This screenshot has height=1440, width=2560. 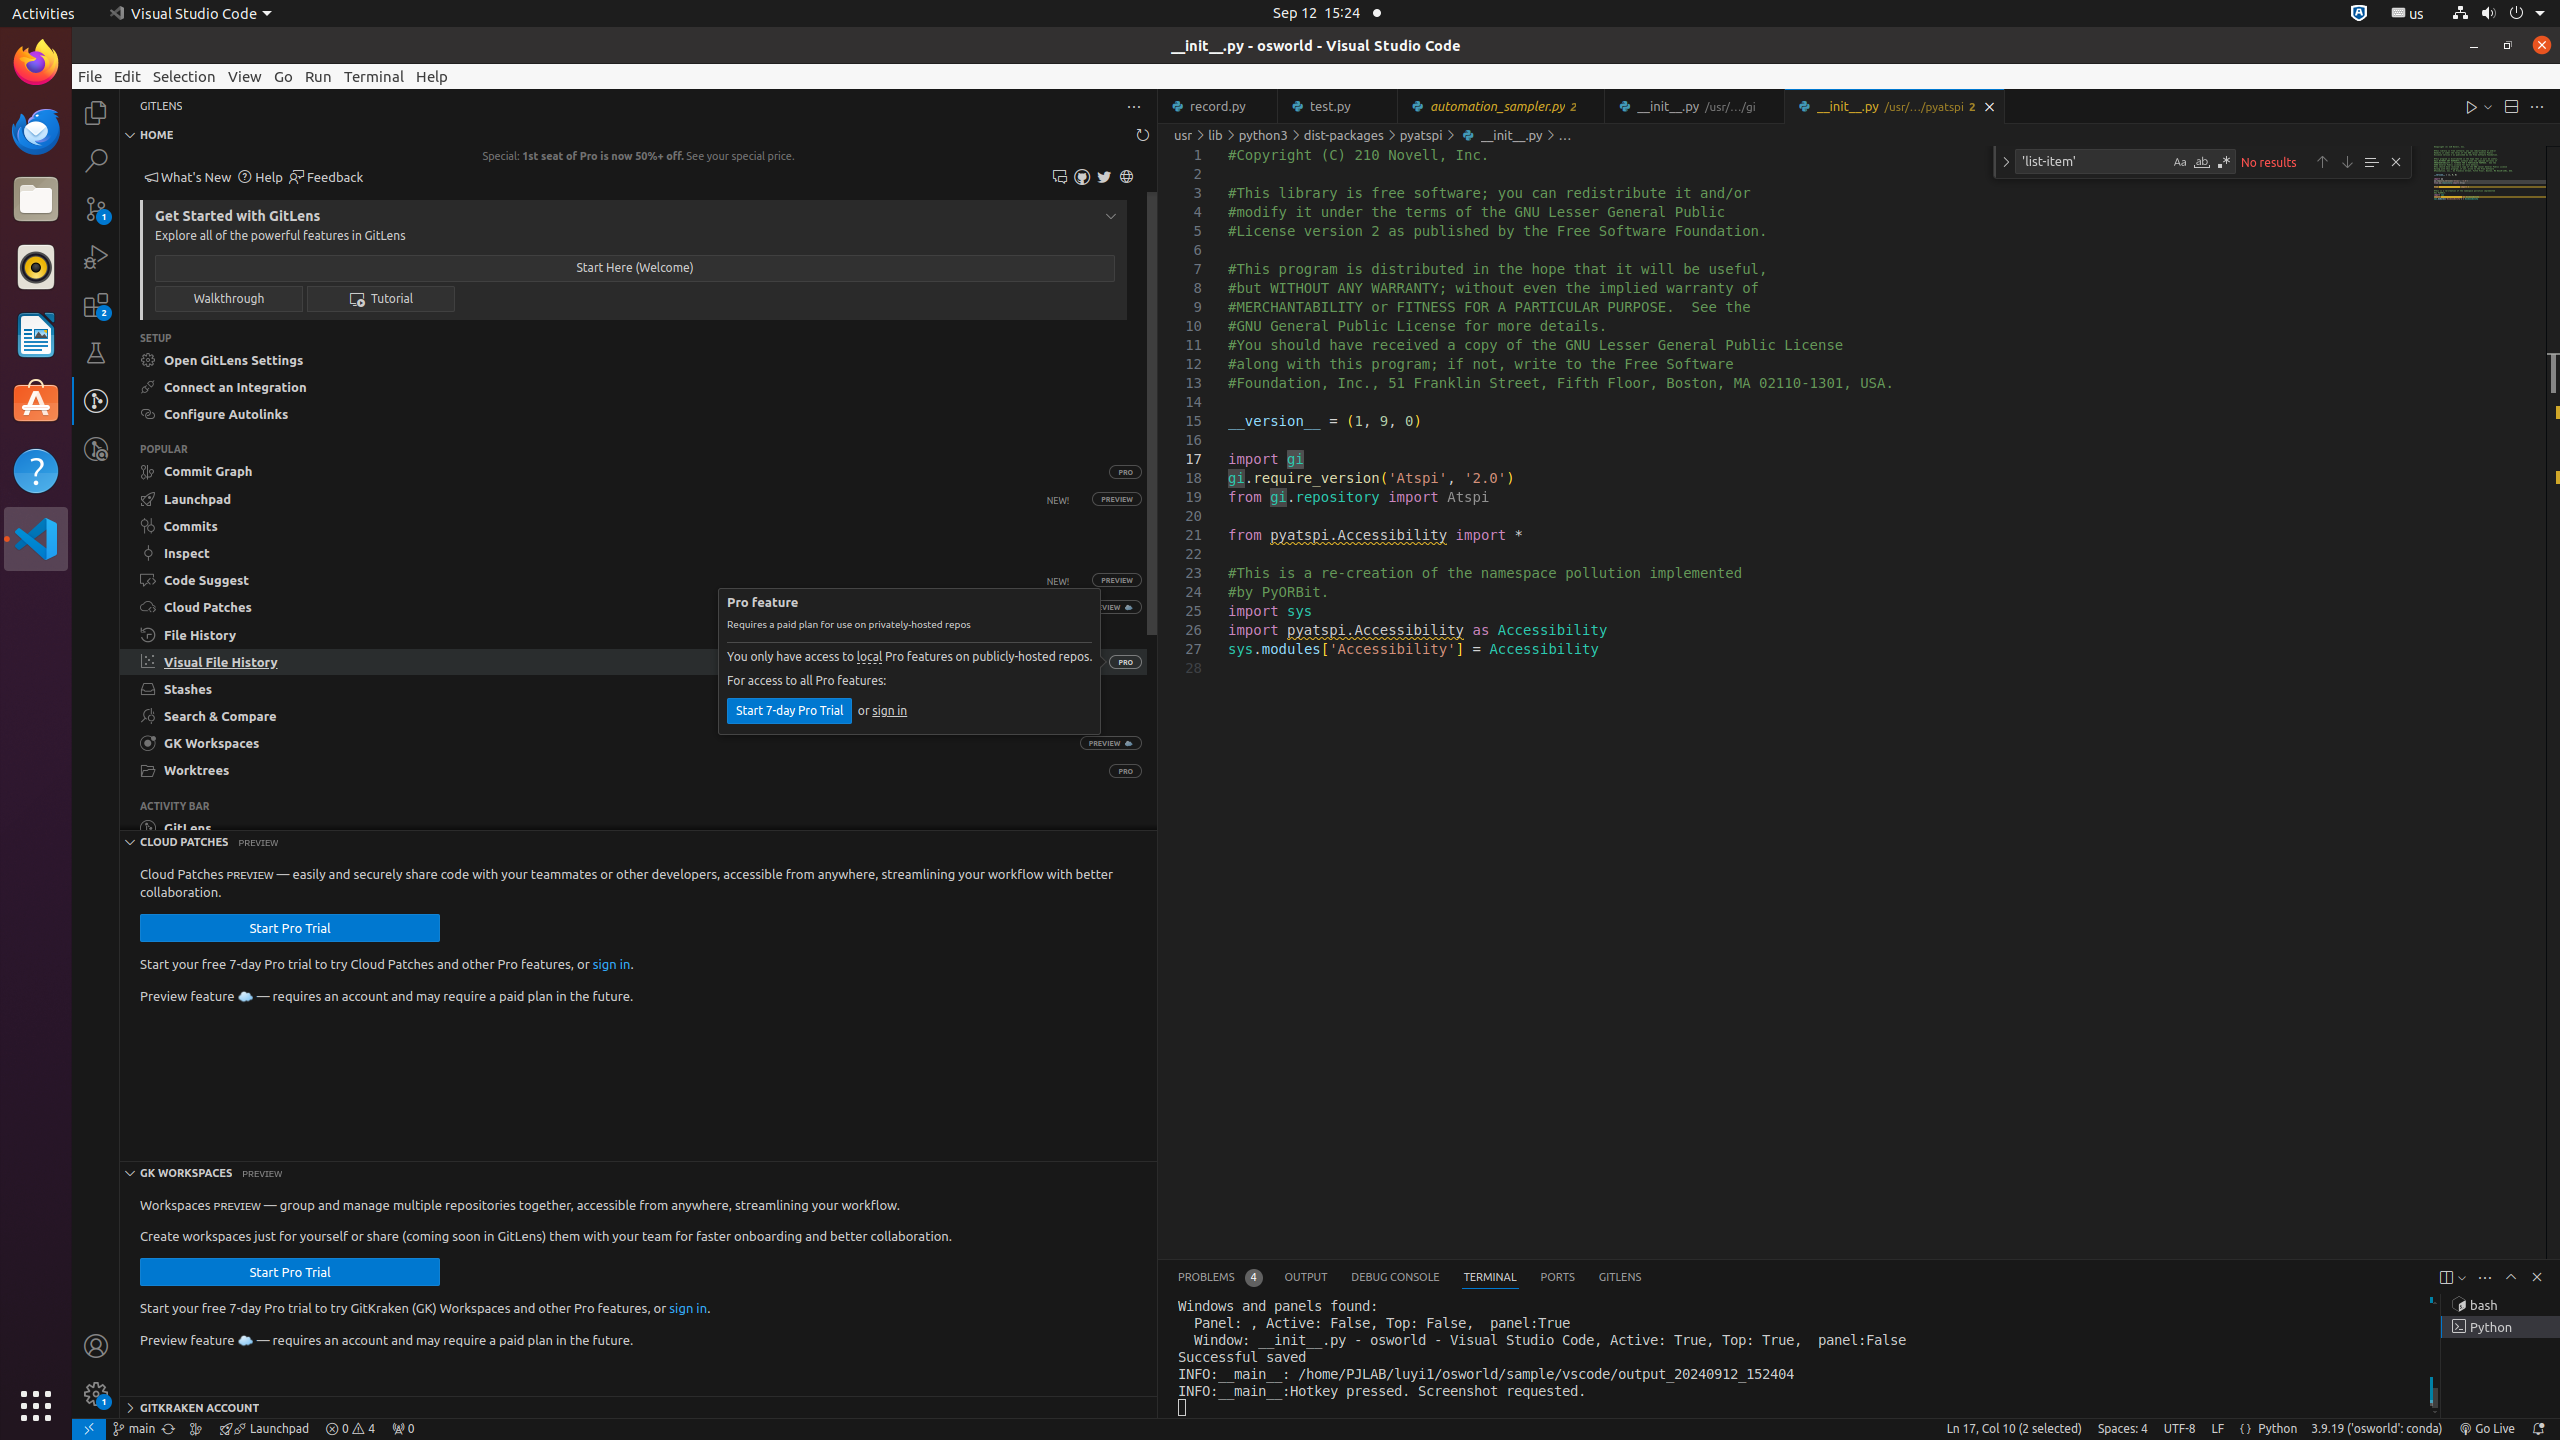 I want to click on Problems (Ctrl+Shift+M) - Total 4 Problems, so click(x=1220, y=1278).